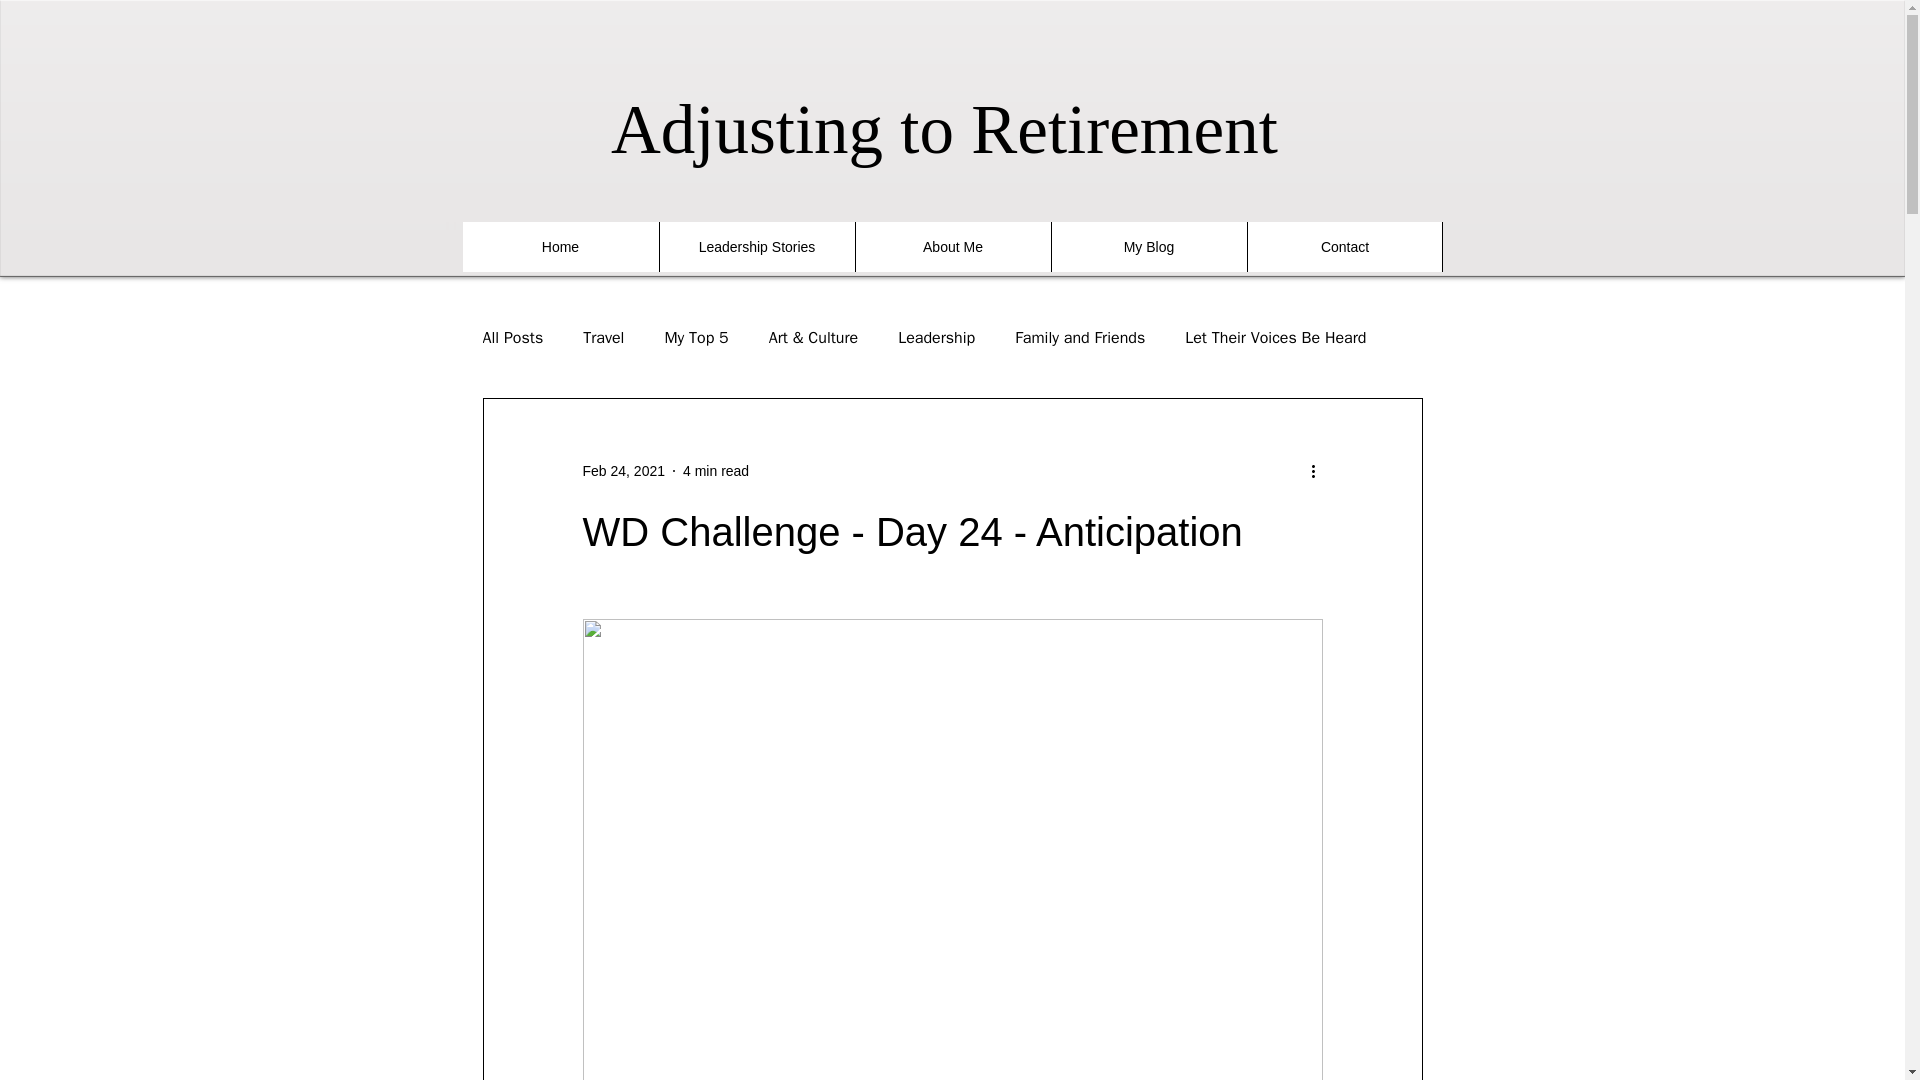 The image size is (1920, 1080). What do you see at coordinates (1148, 247) in the screenshot?
I see `My Blog` at bounding box center [1148, 247].